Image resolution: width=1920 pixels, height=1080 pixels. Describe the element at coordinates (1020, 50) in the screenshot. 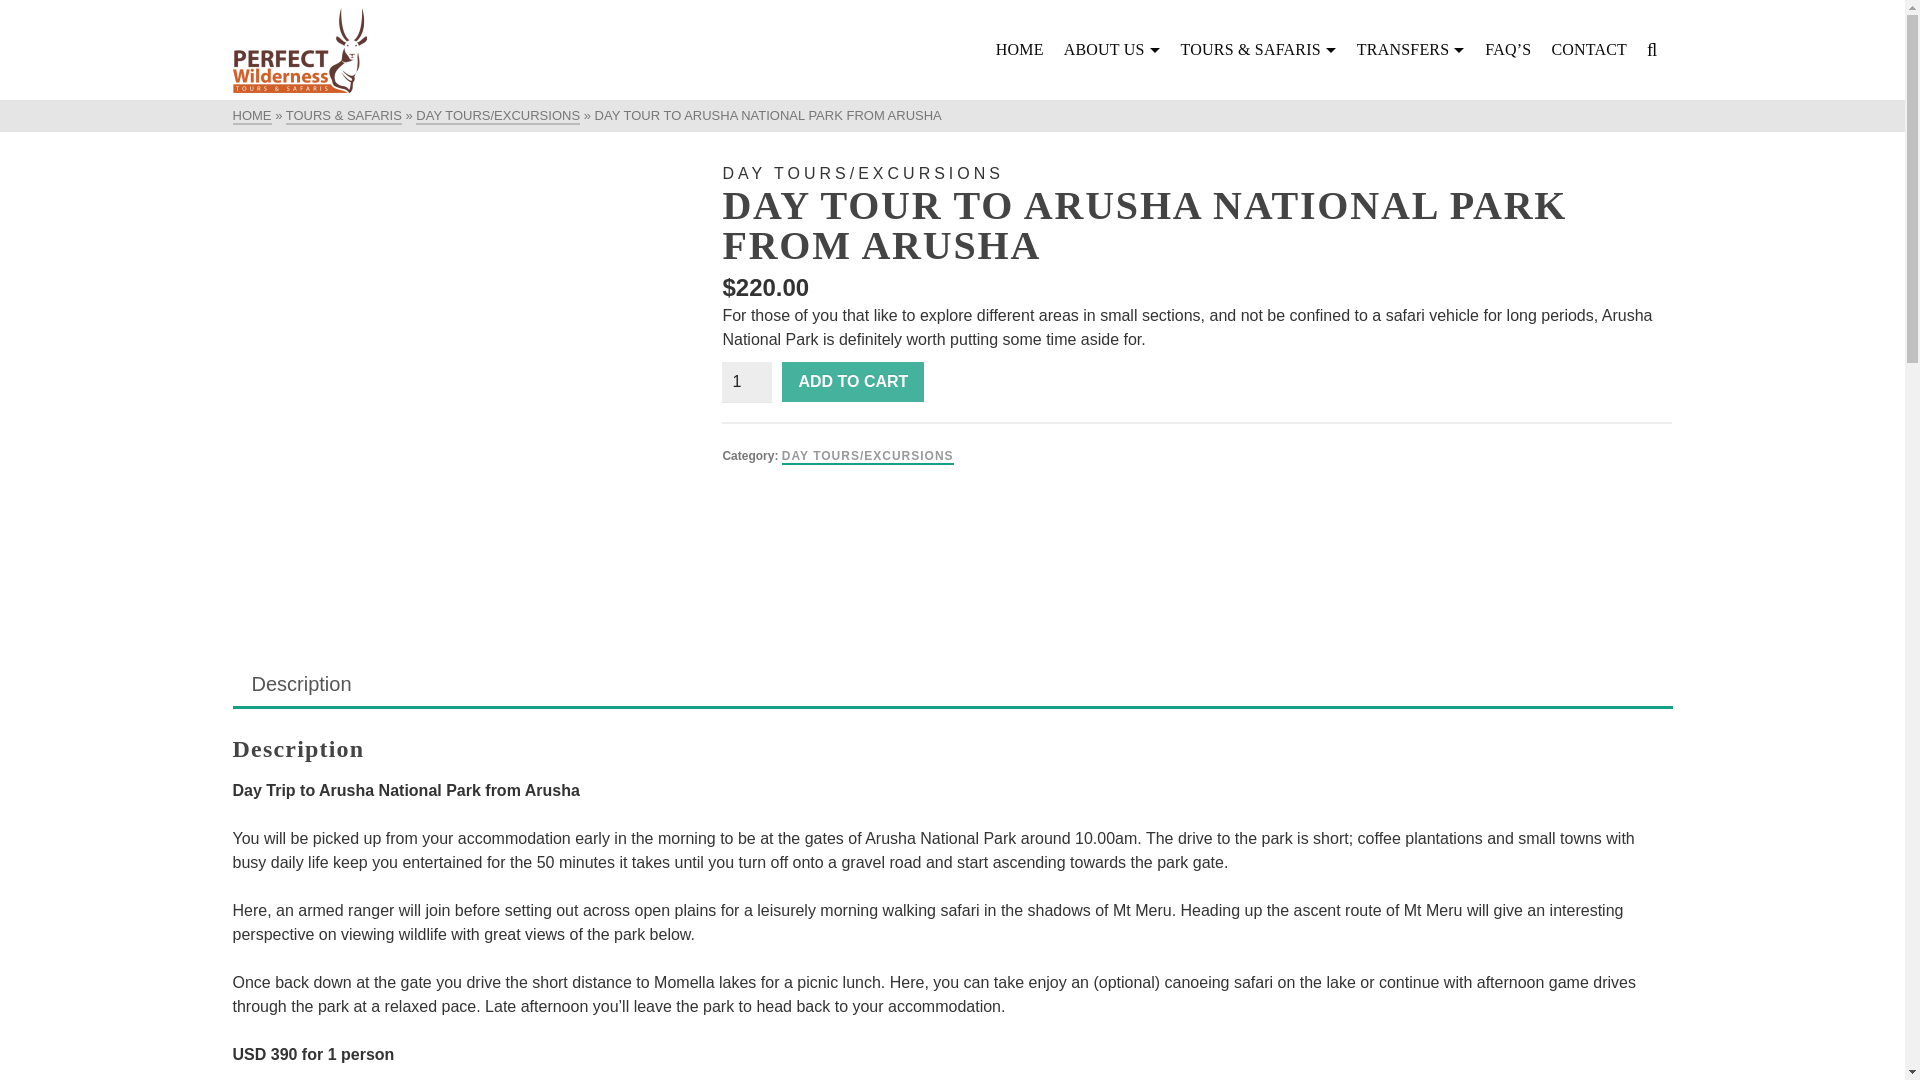

I see `HOME` at that location.